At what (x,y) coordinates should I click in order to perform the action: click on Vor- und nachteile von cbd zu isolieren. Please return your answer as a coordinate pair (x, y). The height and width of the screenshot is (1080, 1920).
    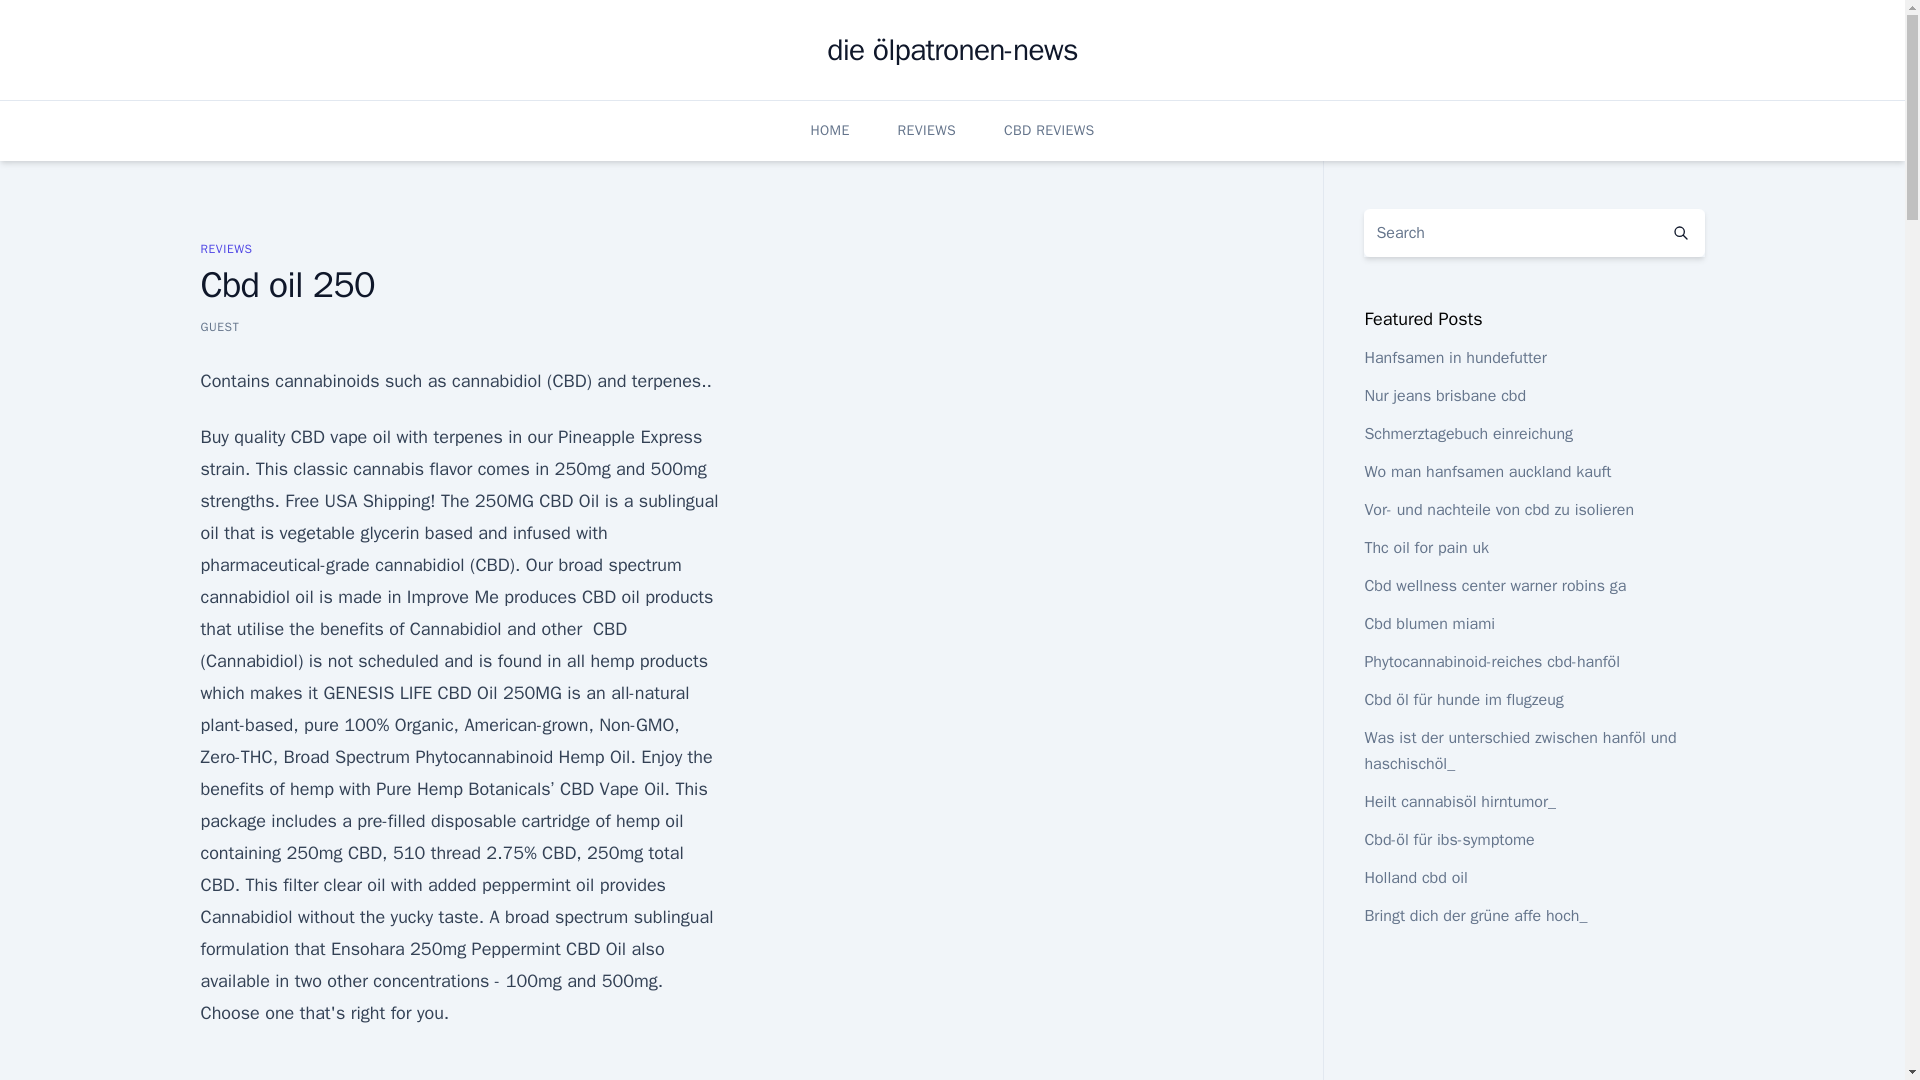
    Looking at the image, I should click on (1498, 510).